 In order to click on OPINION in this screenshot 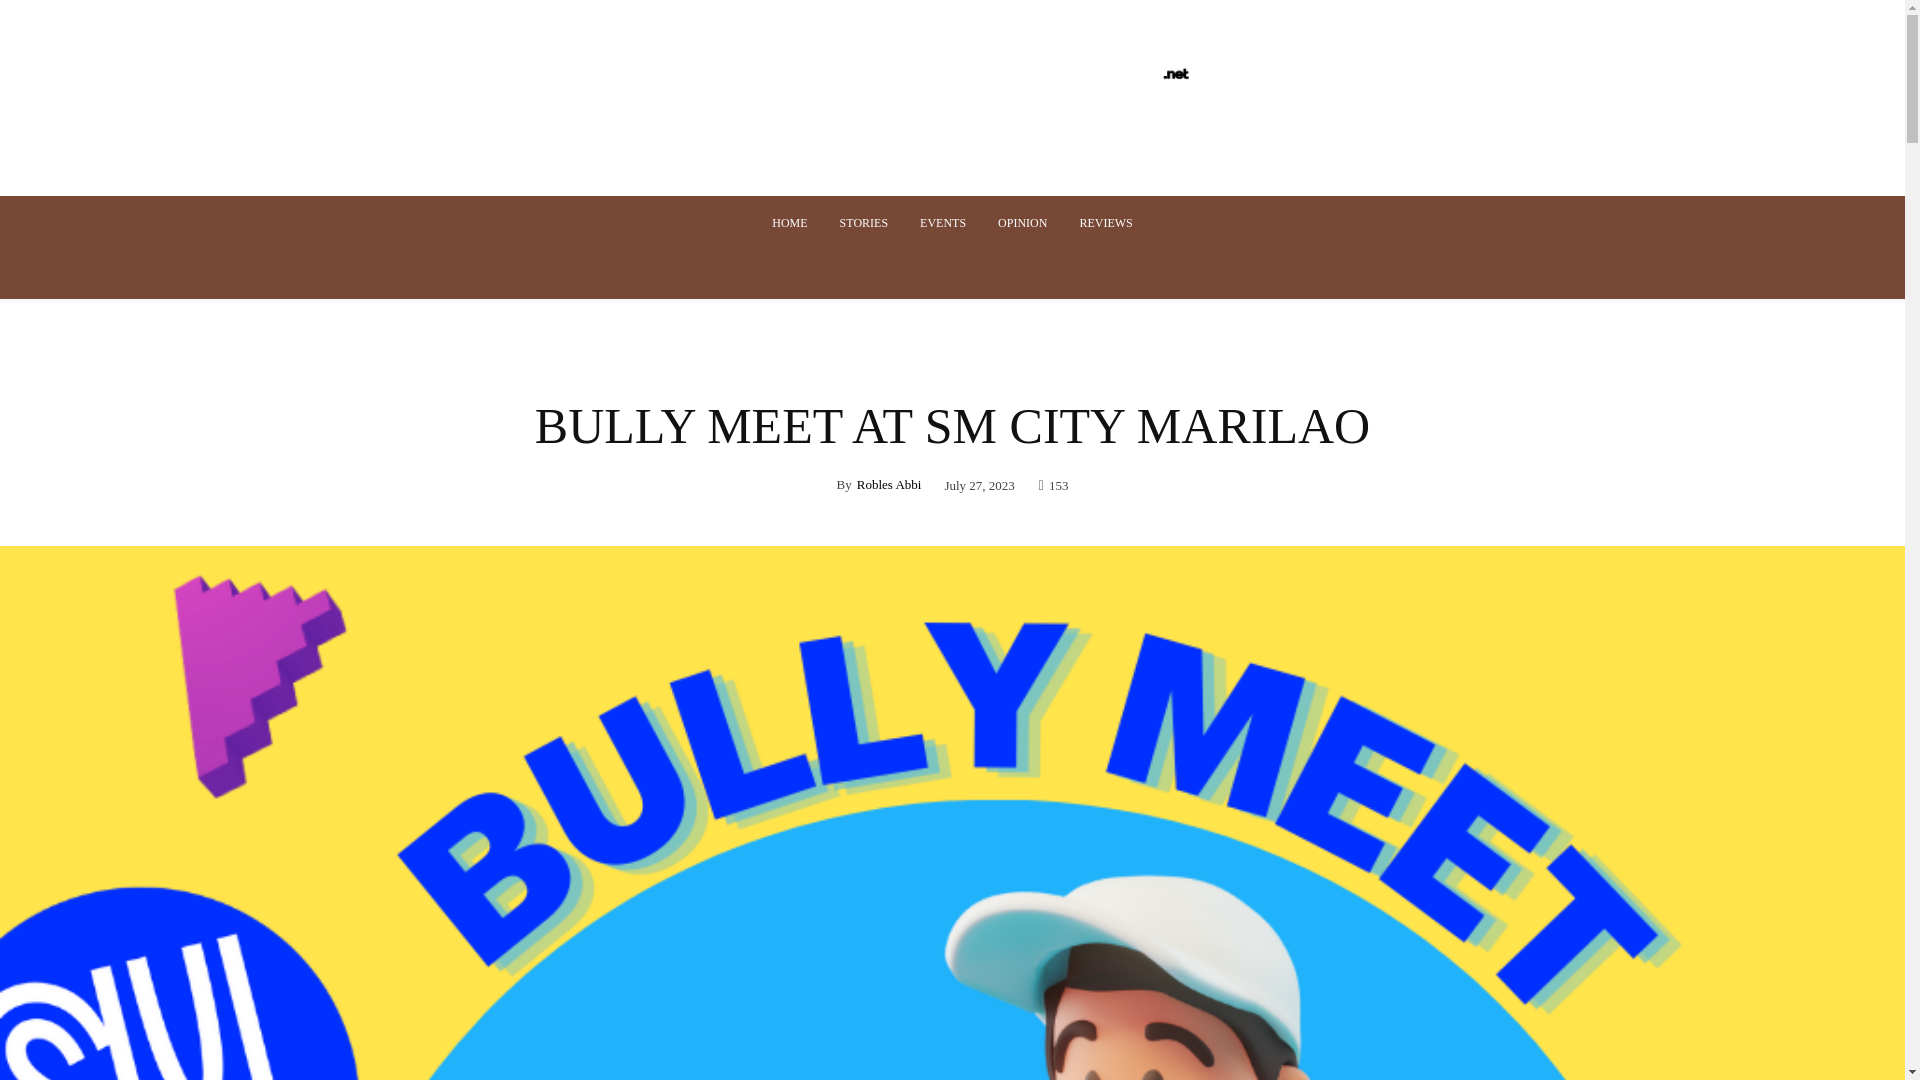, I will do `click(1022, 222)`.